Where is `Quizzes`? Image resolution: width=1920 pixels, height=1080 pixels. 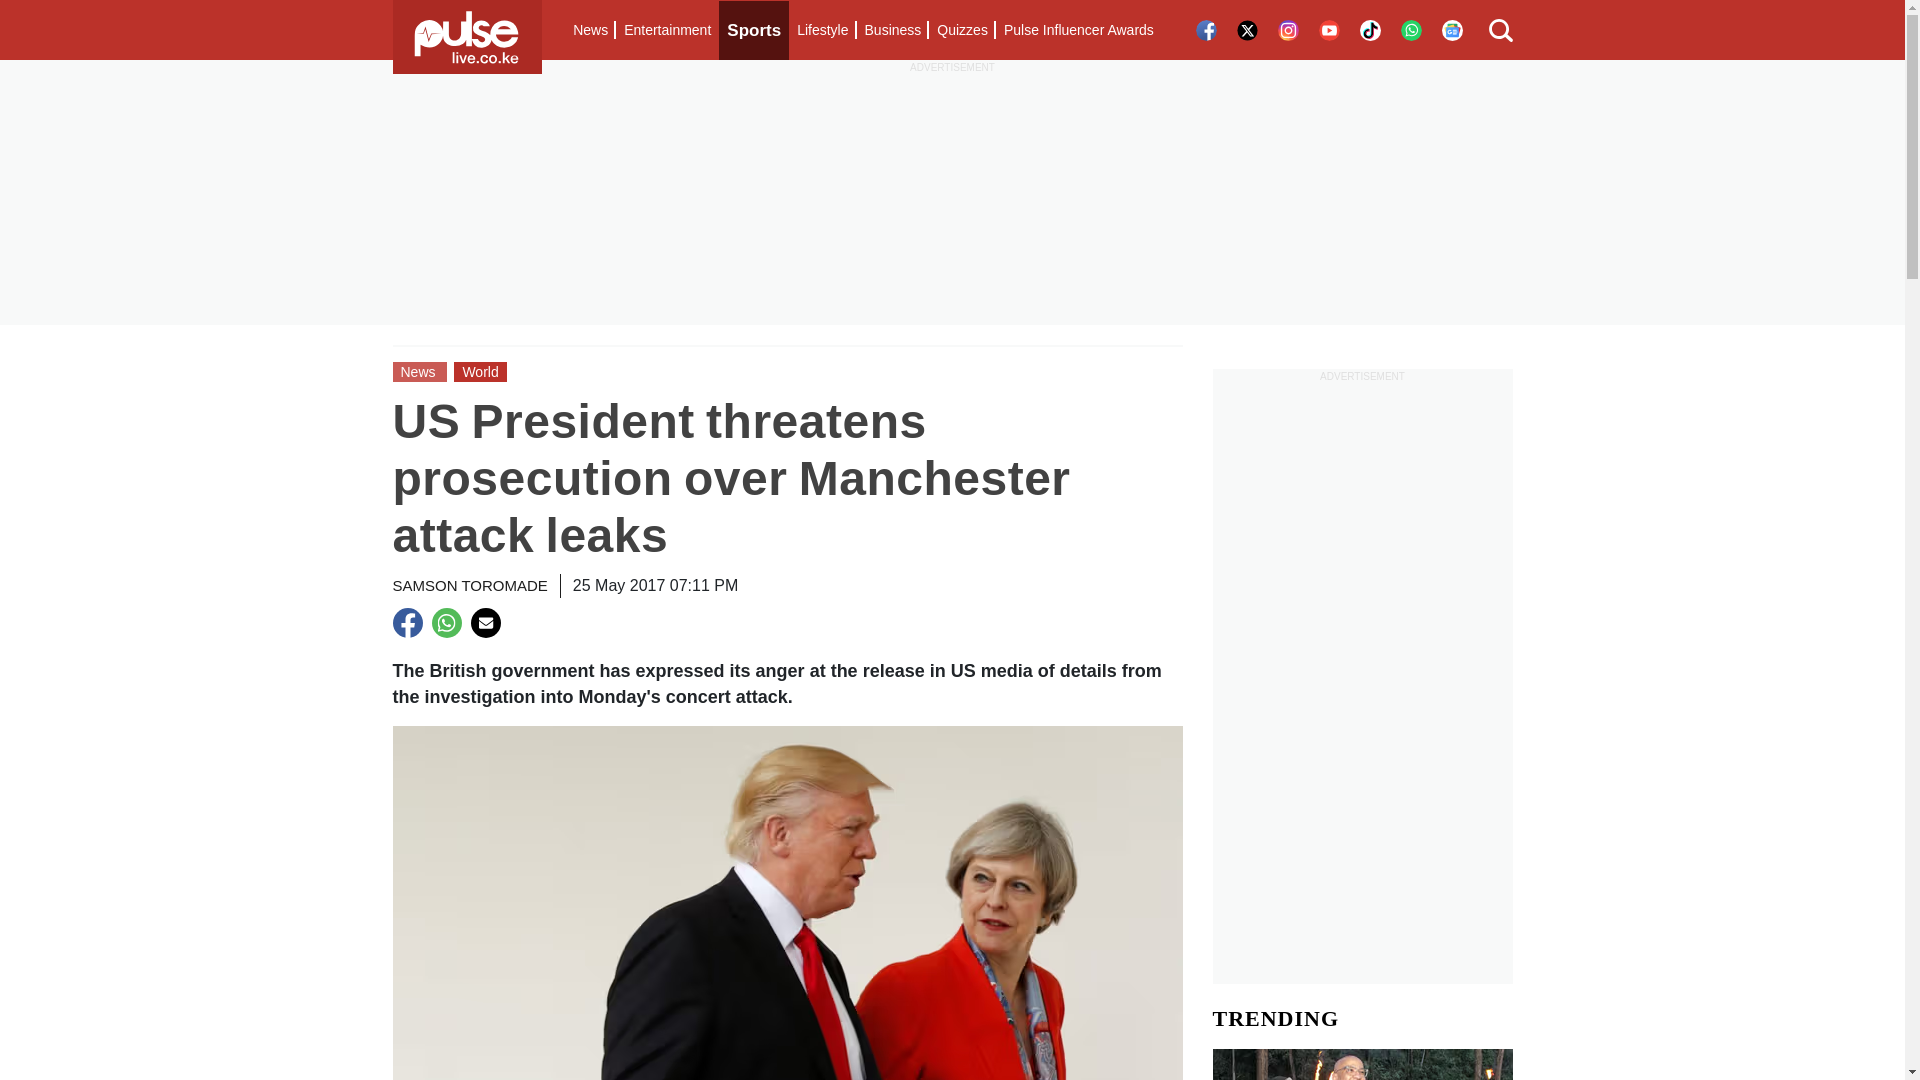
Quizzes is located at coordinates (962, 30).